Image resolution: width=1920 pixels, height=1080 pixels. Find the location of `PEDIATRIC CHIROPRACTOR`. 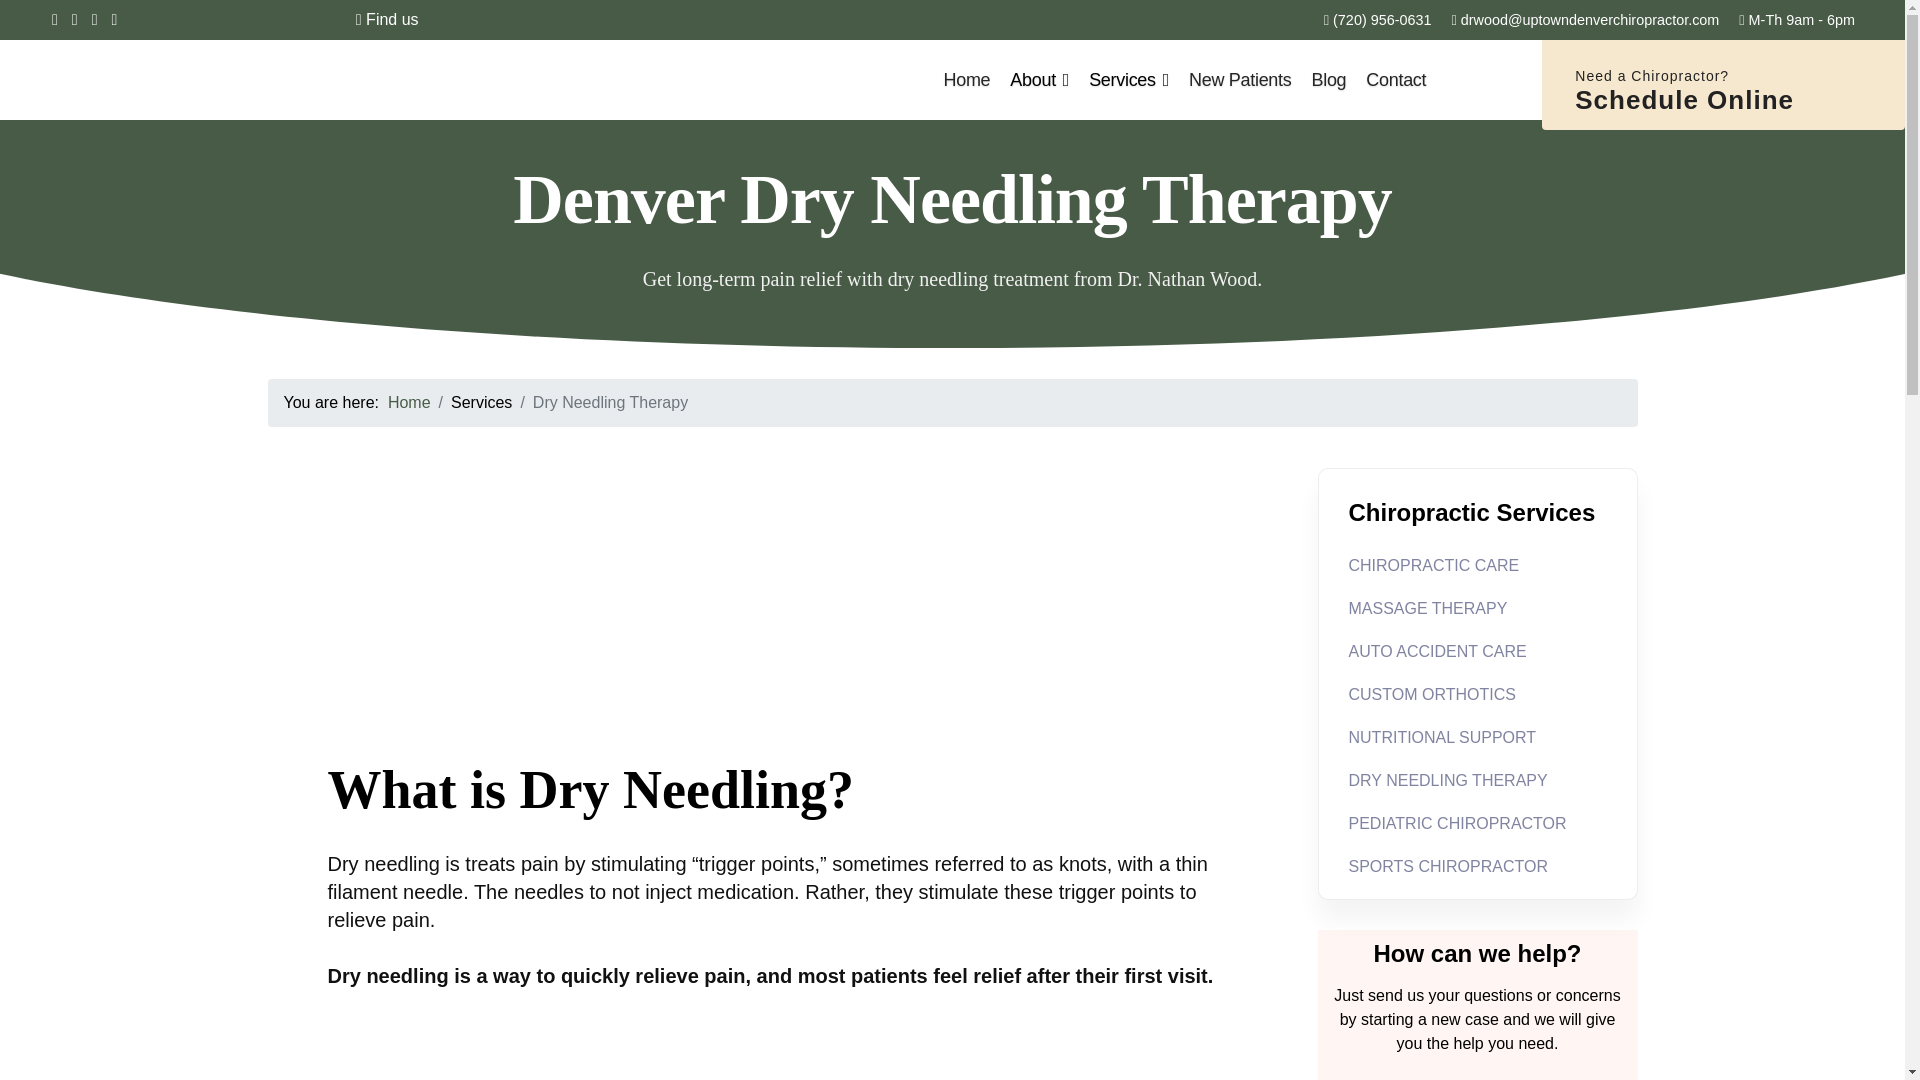

PEDIATRIC CHIROPRACTOR is located at coordinates (1476, 822).